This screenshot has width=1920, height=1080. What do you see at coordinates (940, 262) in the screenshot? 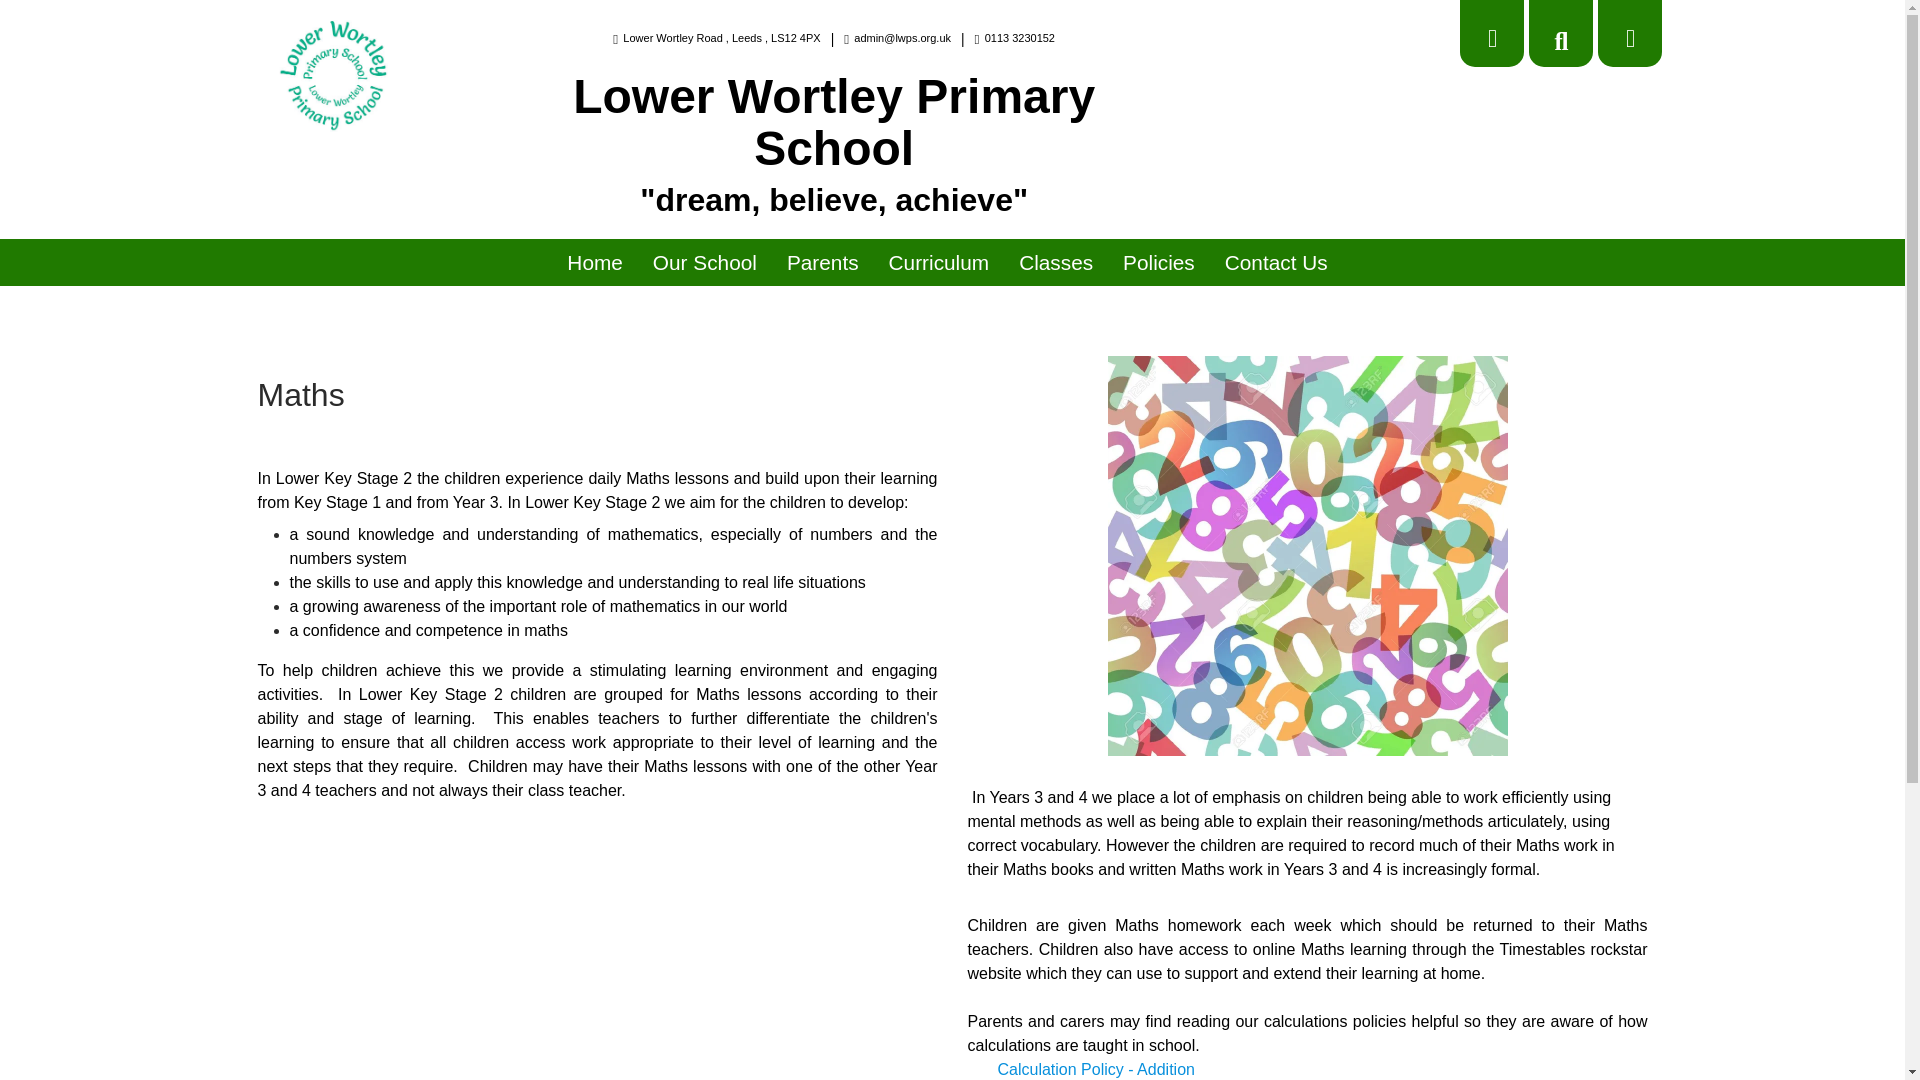
I see `Curriculum` at bounding box center [940, 262].